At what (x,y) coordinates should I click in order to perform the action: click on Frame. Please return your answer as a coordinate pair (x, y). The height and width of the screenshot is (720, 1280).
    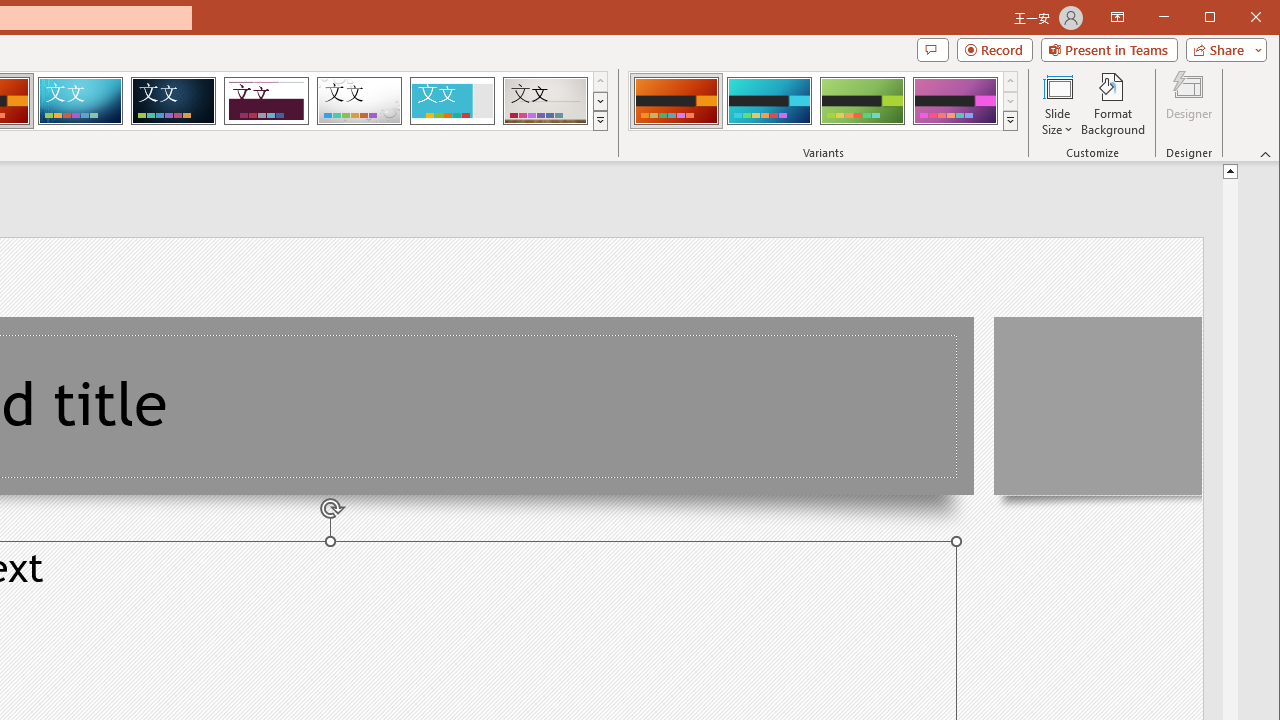
    Looking at the image, I should click on (452, 100).